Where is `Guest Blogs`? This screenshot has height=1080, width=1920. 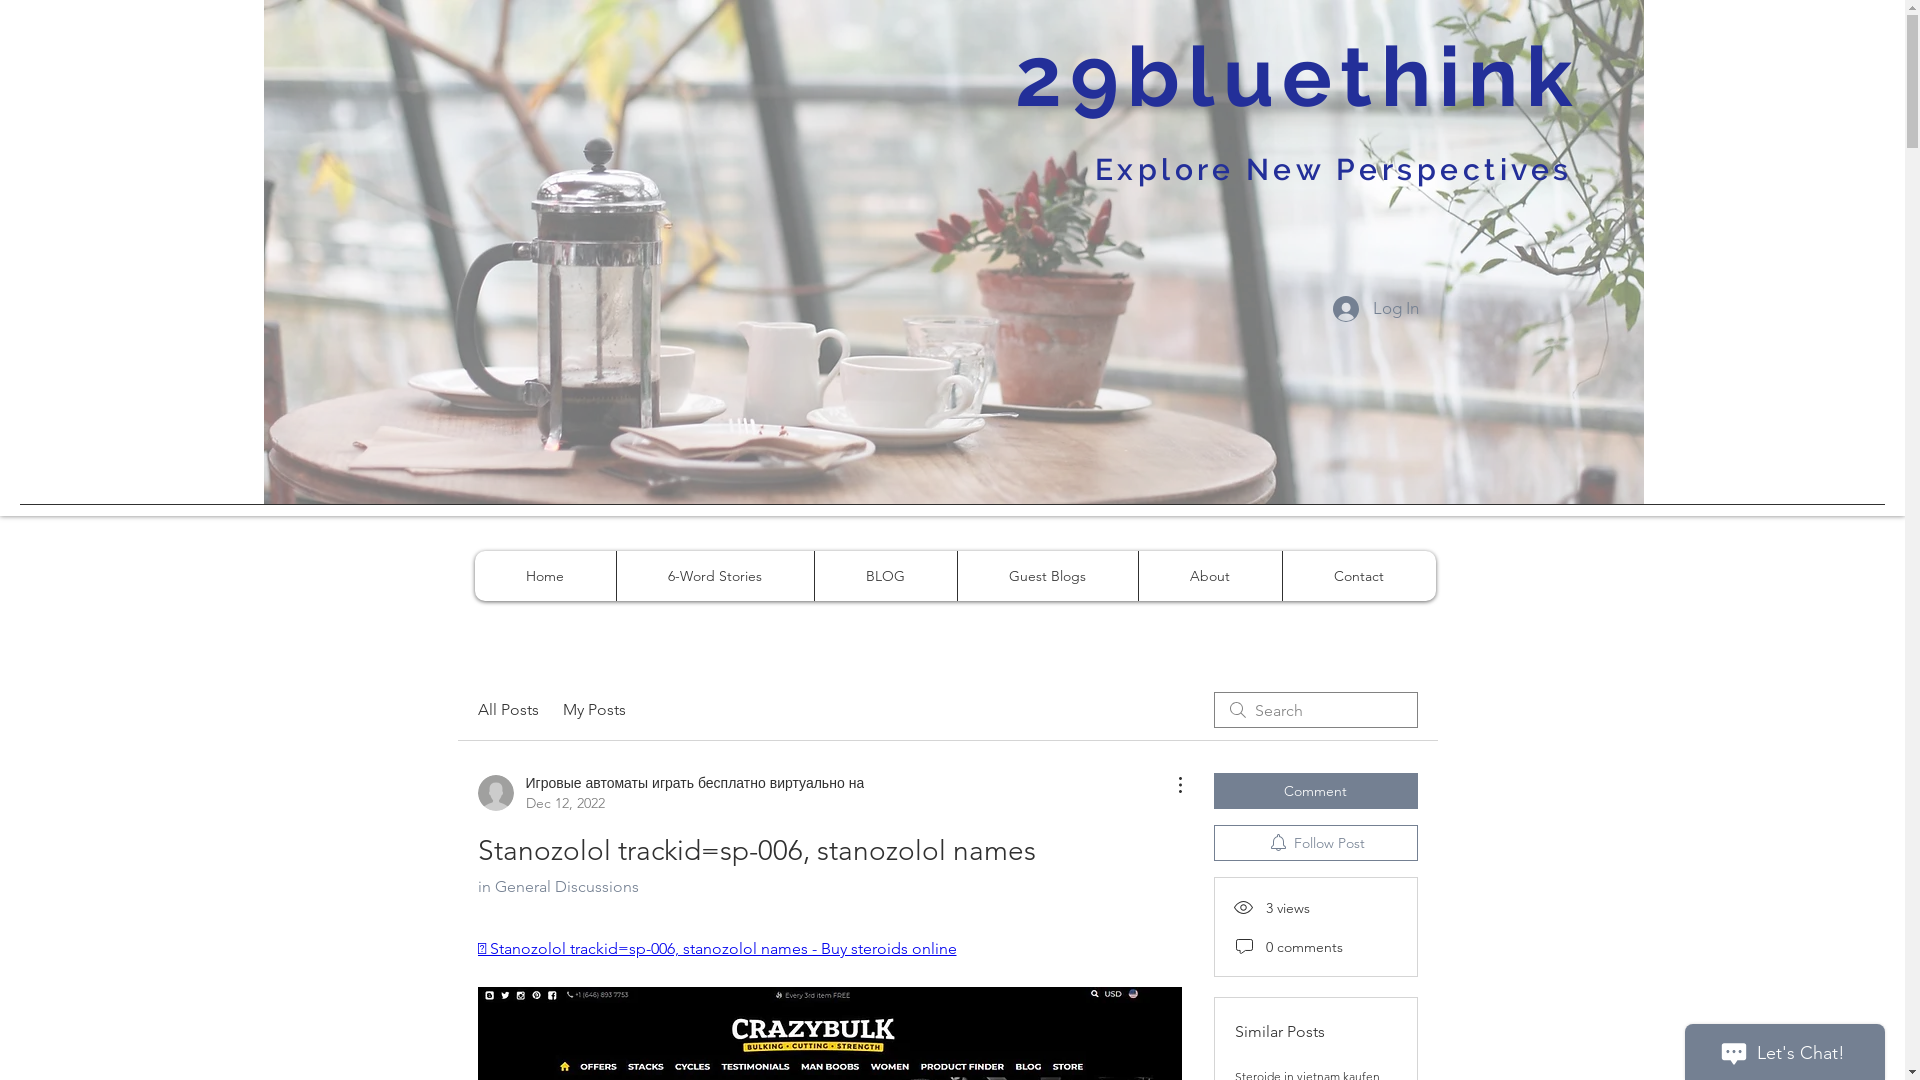 Guest Blogs is located at coordinates (1046, 576).